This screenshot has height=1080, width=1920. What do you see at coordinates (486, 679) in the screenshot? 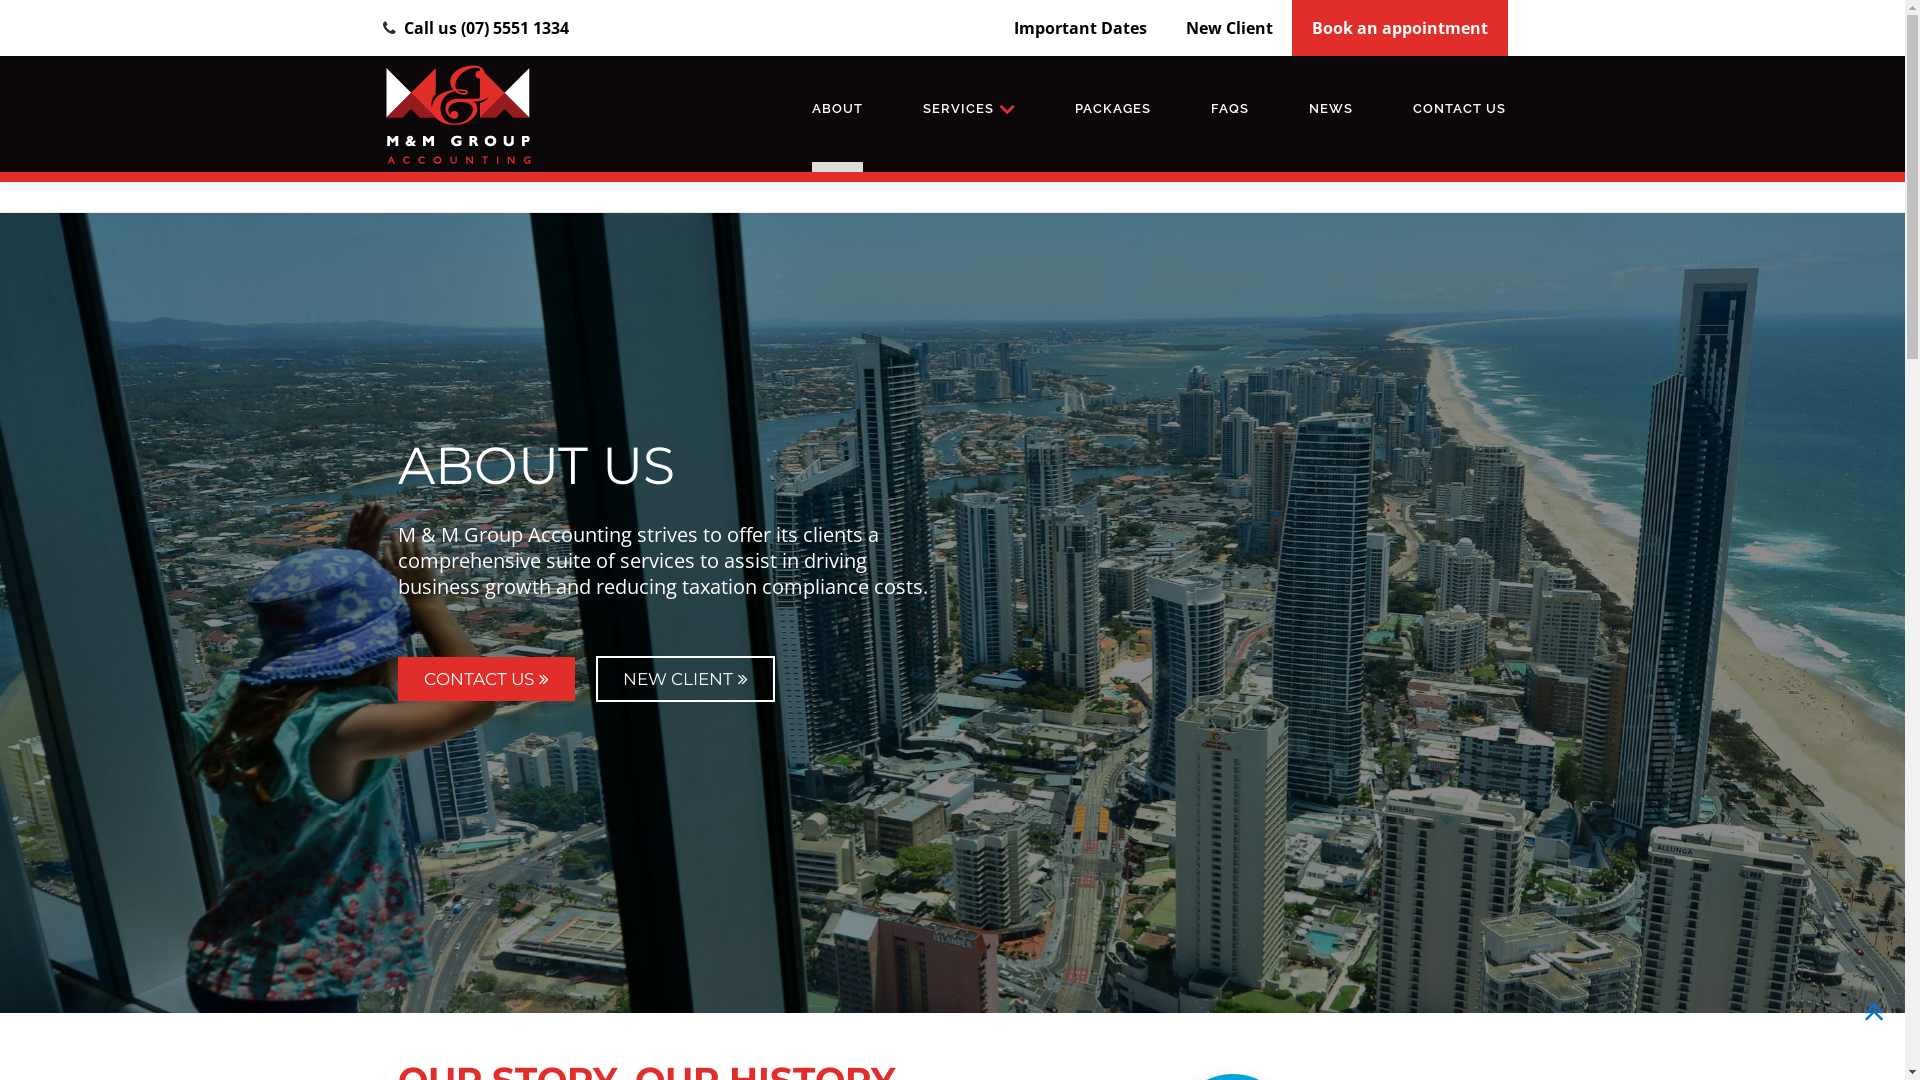
I see `CONTACT US` at bounding box center [486, 679].